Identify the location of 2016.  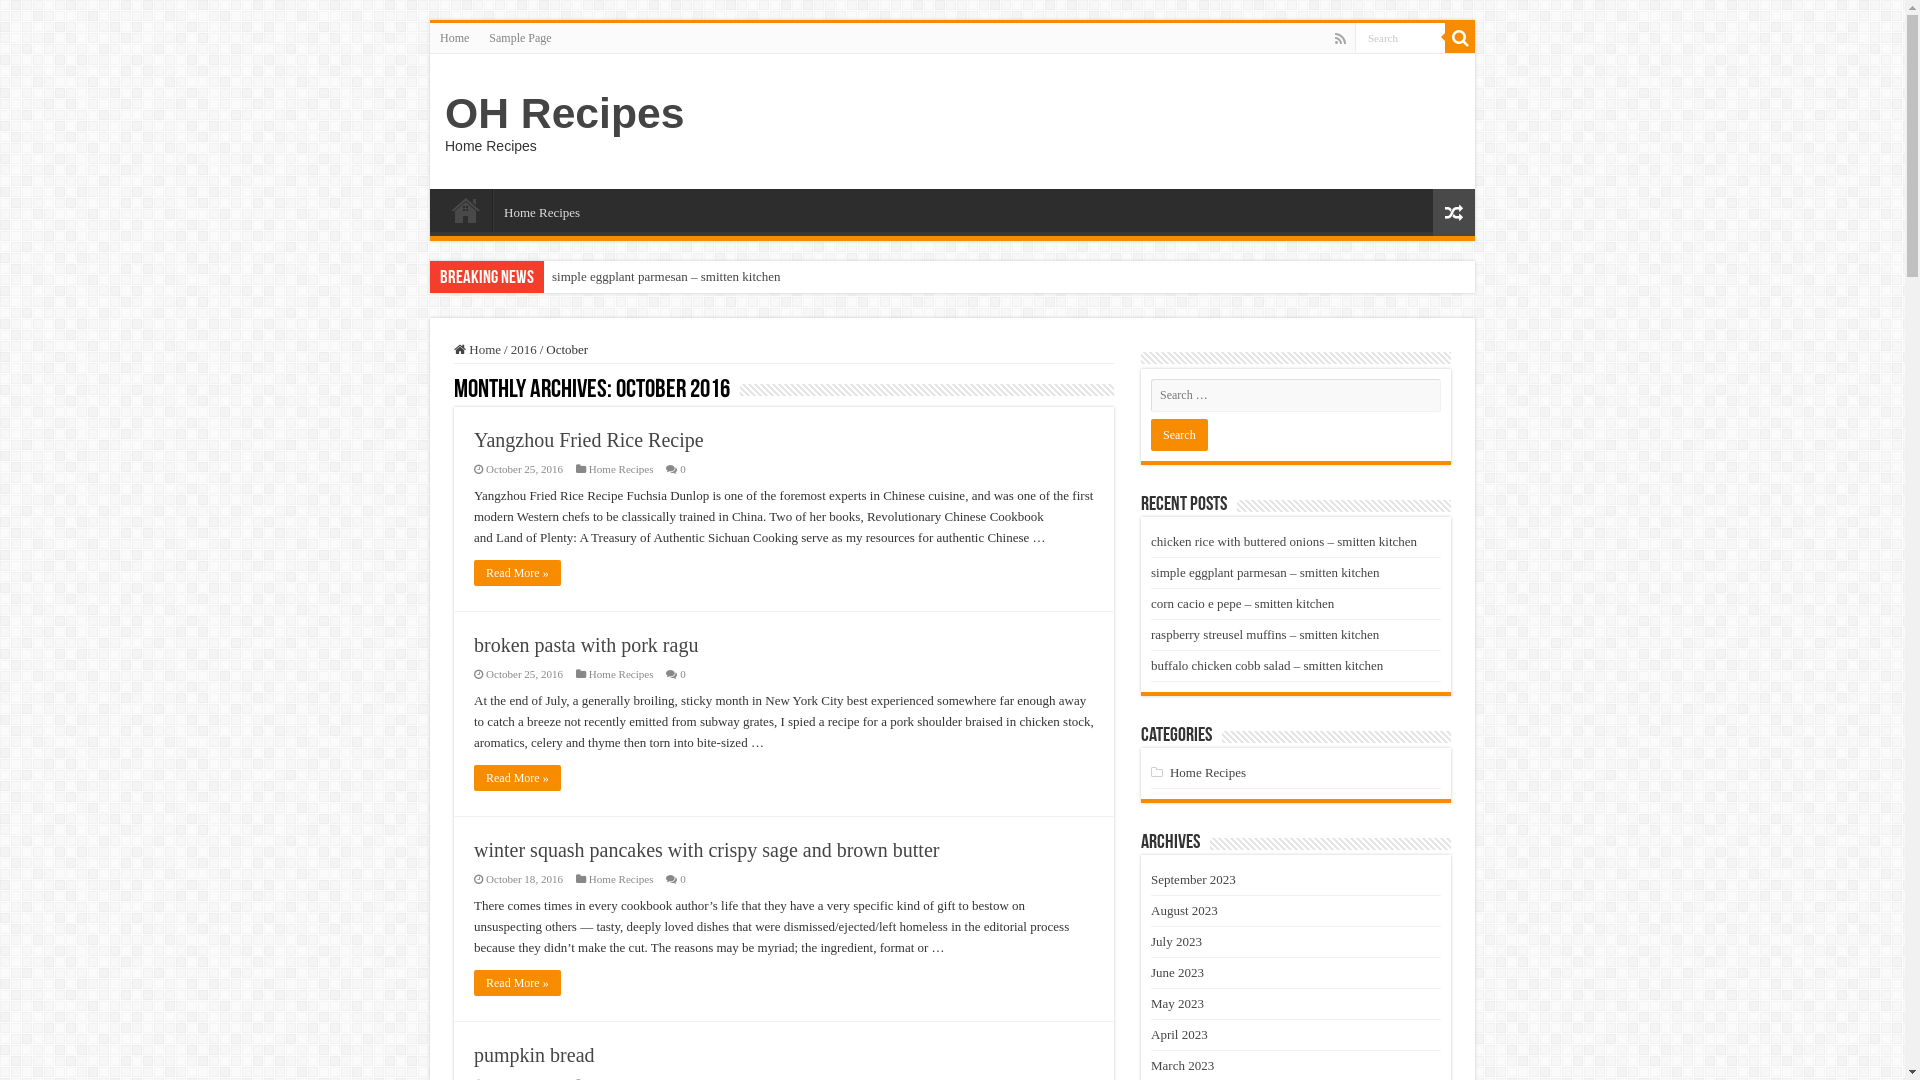
(524, 350).